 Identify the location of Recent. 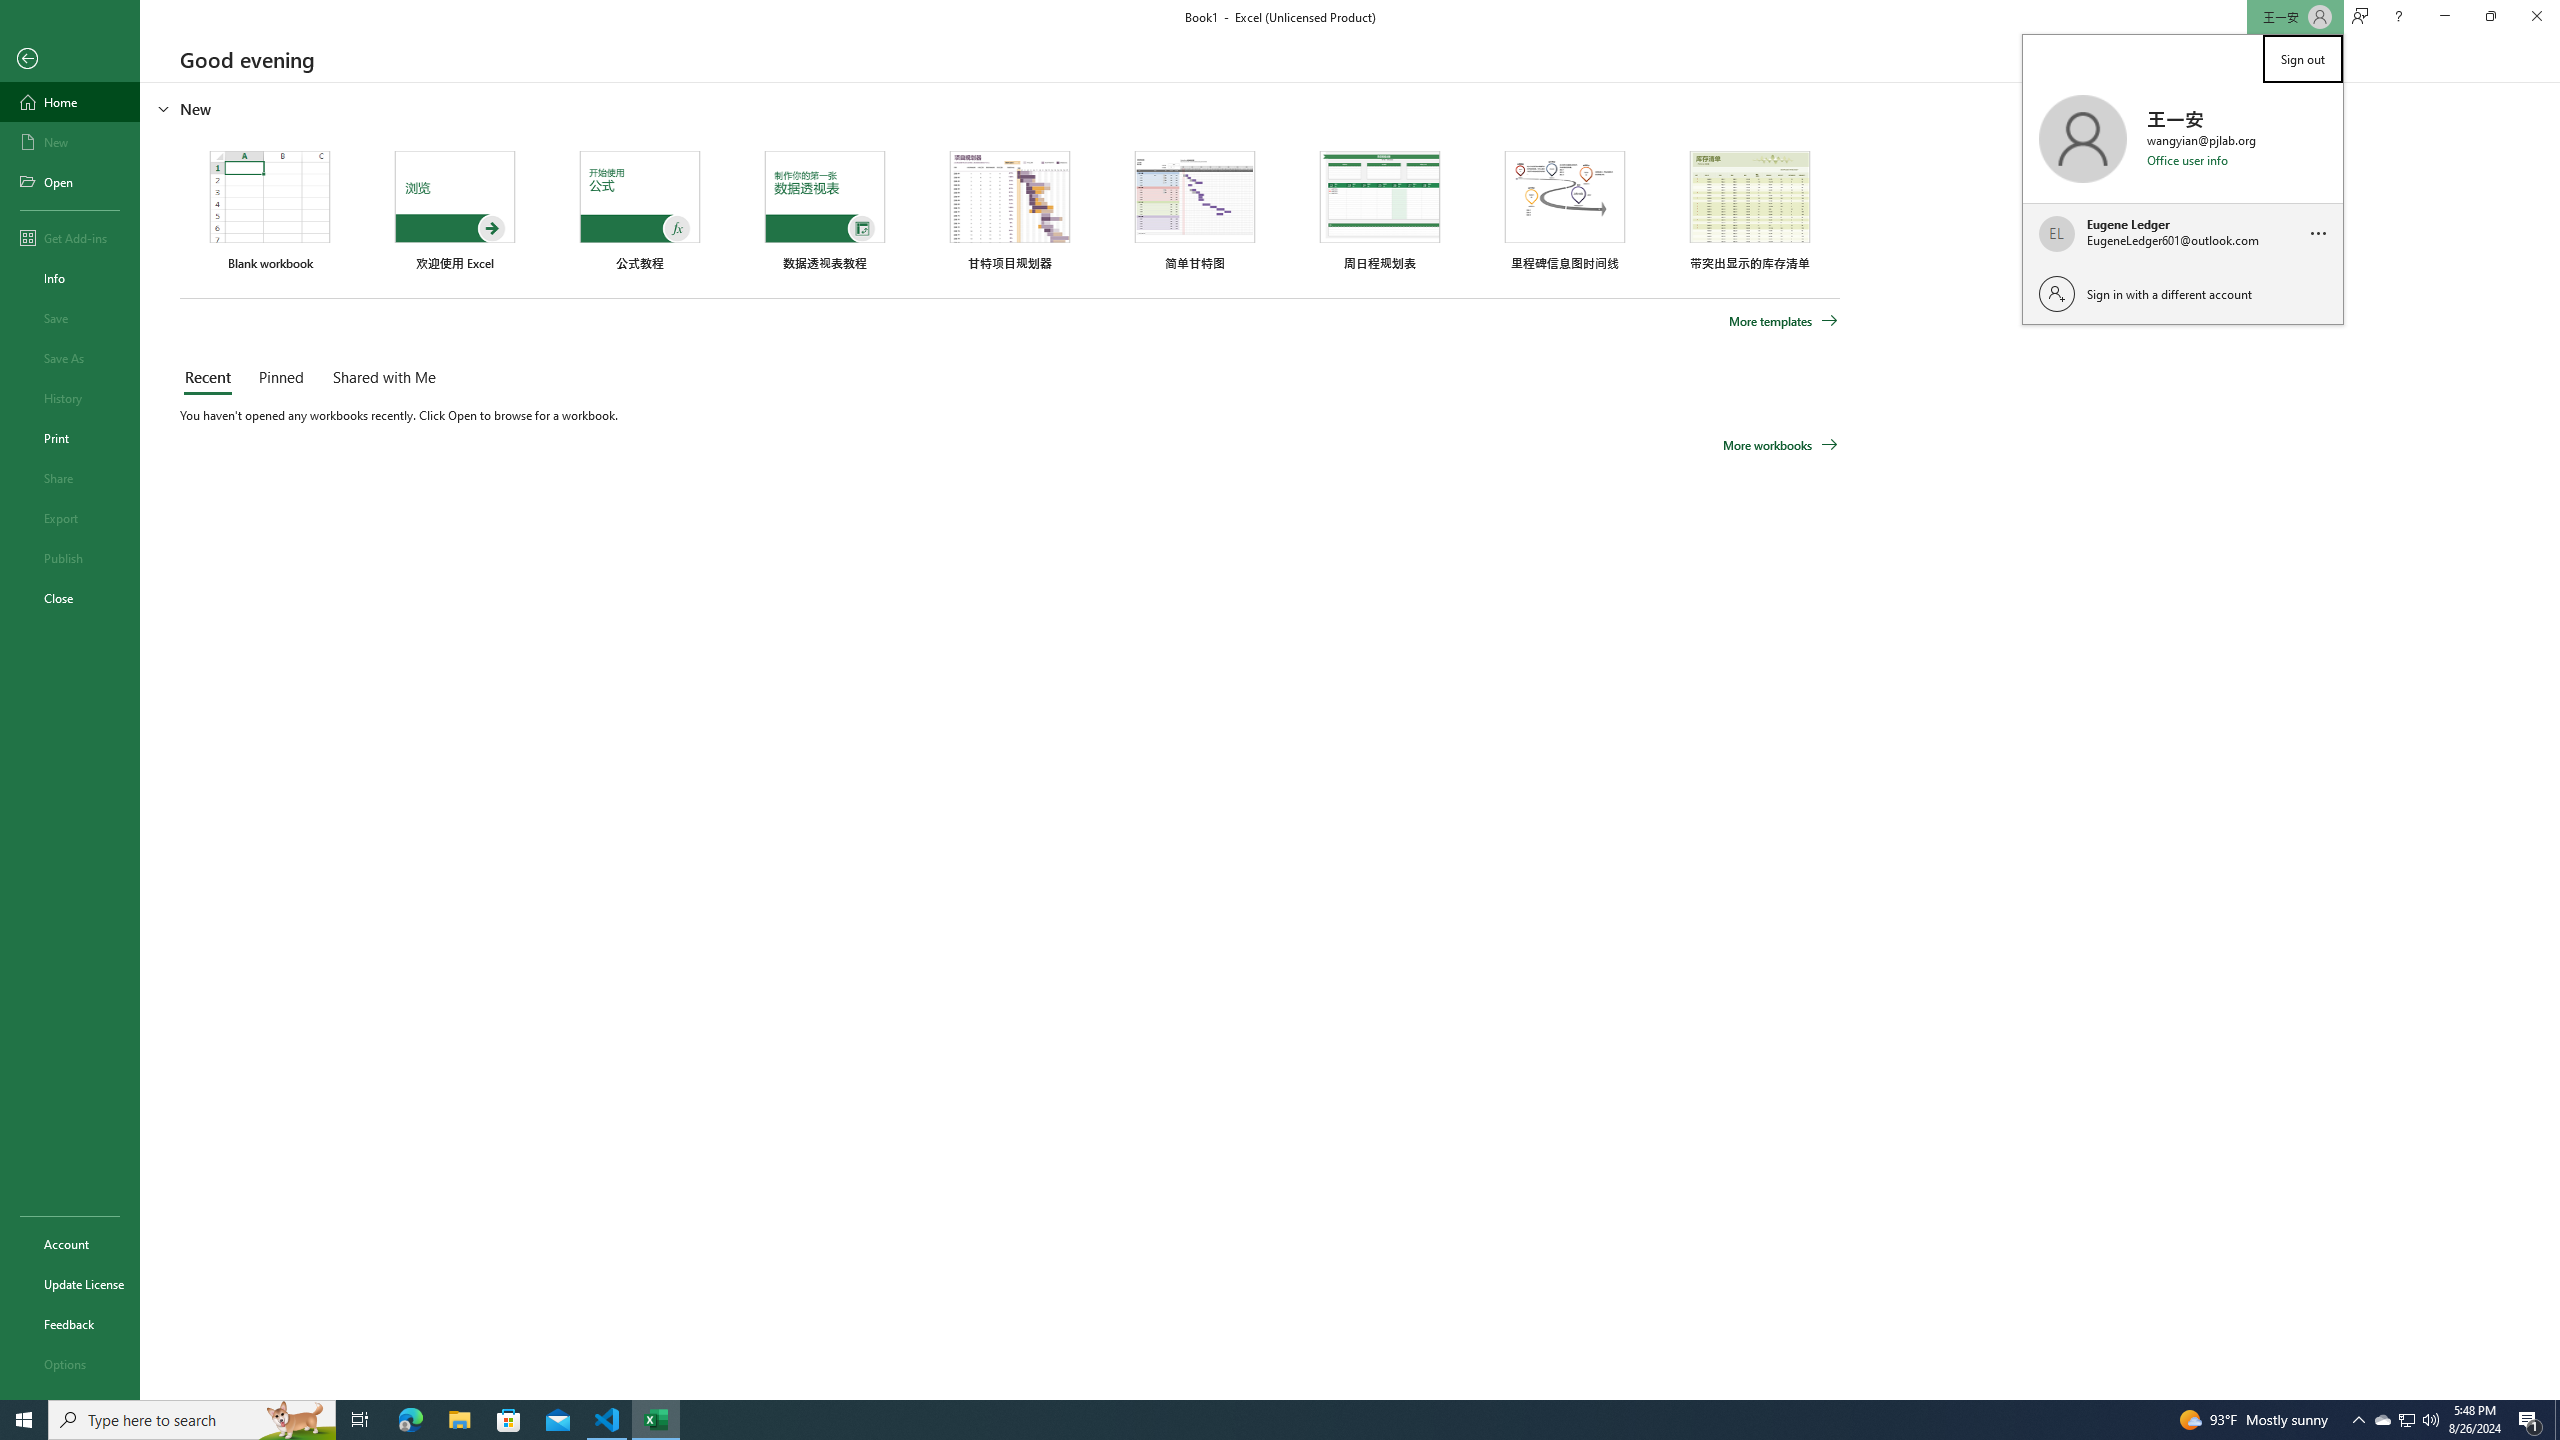
(211, 378).